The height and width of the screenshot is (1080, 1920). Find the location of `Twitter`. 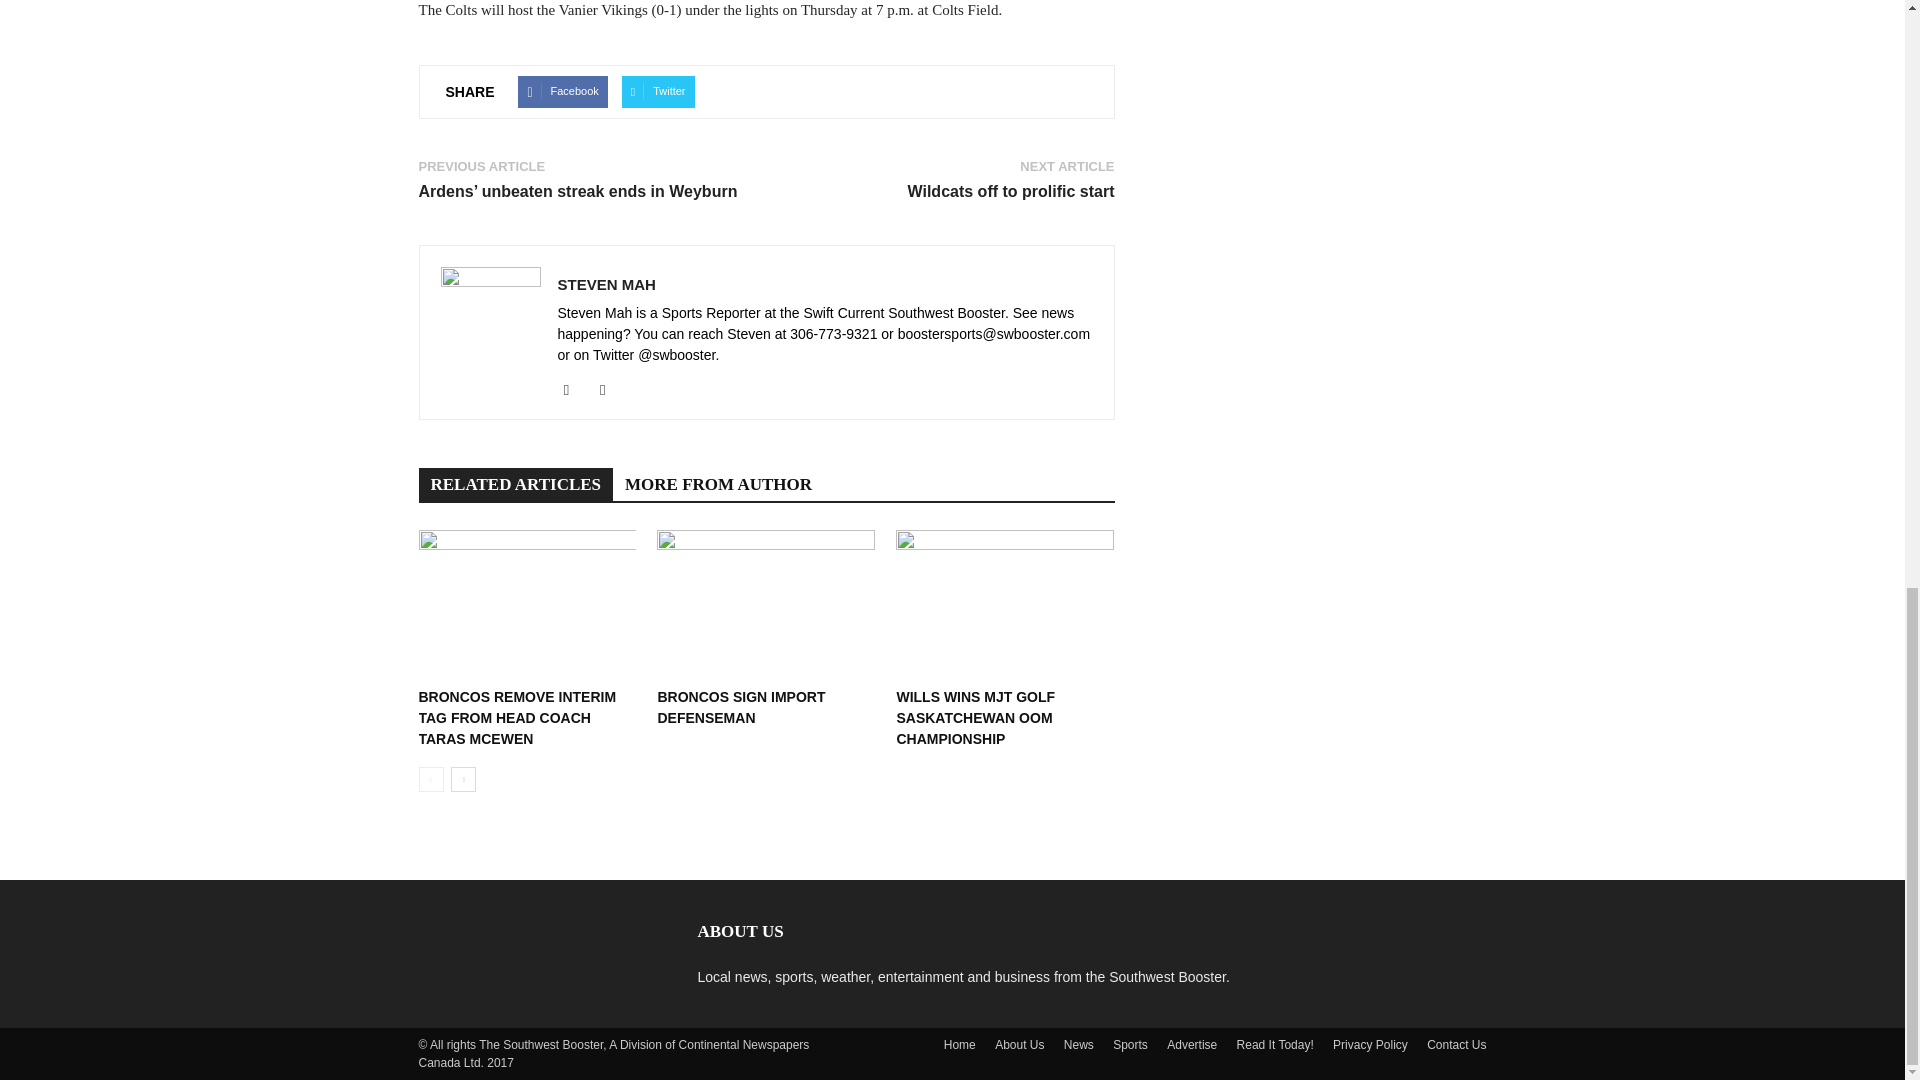

Twitter is located at coordinates (658, 92).